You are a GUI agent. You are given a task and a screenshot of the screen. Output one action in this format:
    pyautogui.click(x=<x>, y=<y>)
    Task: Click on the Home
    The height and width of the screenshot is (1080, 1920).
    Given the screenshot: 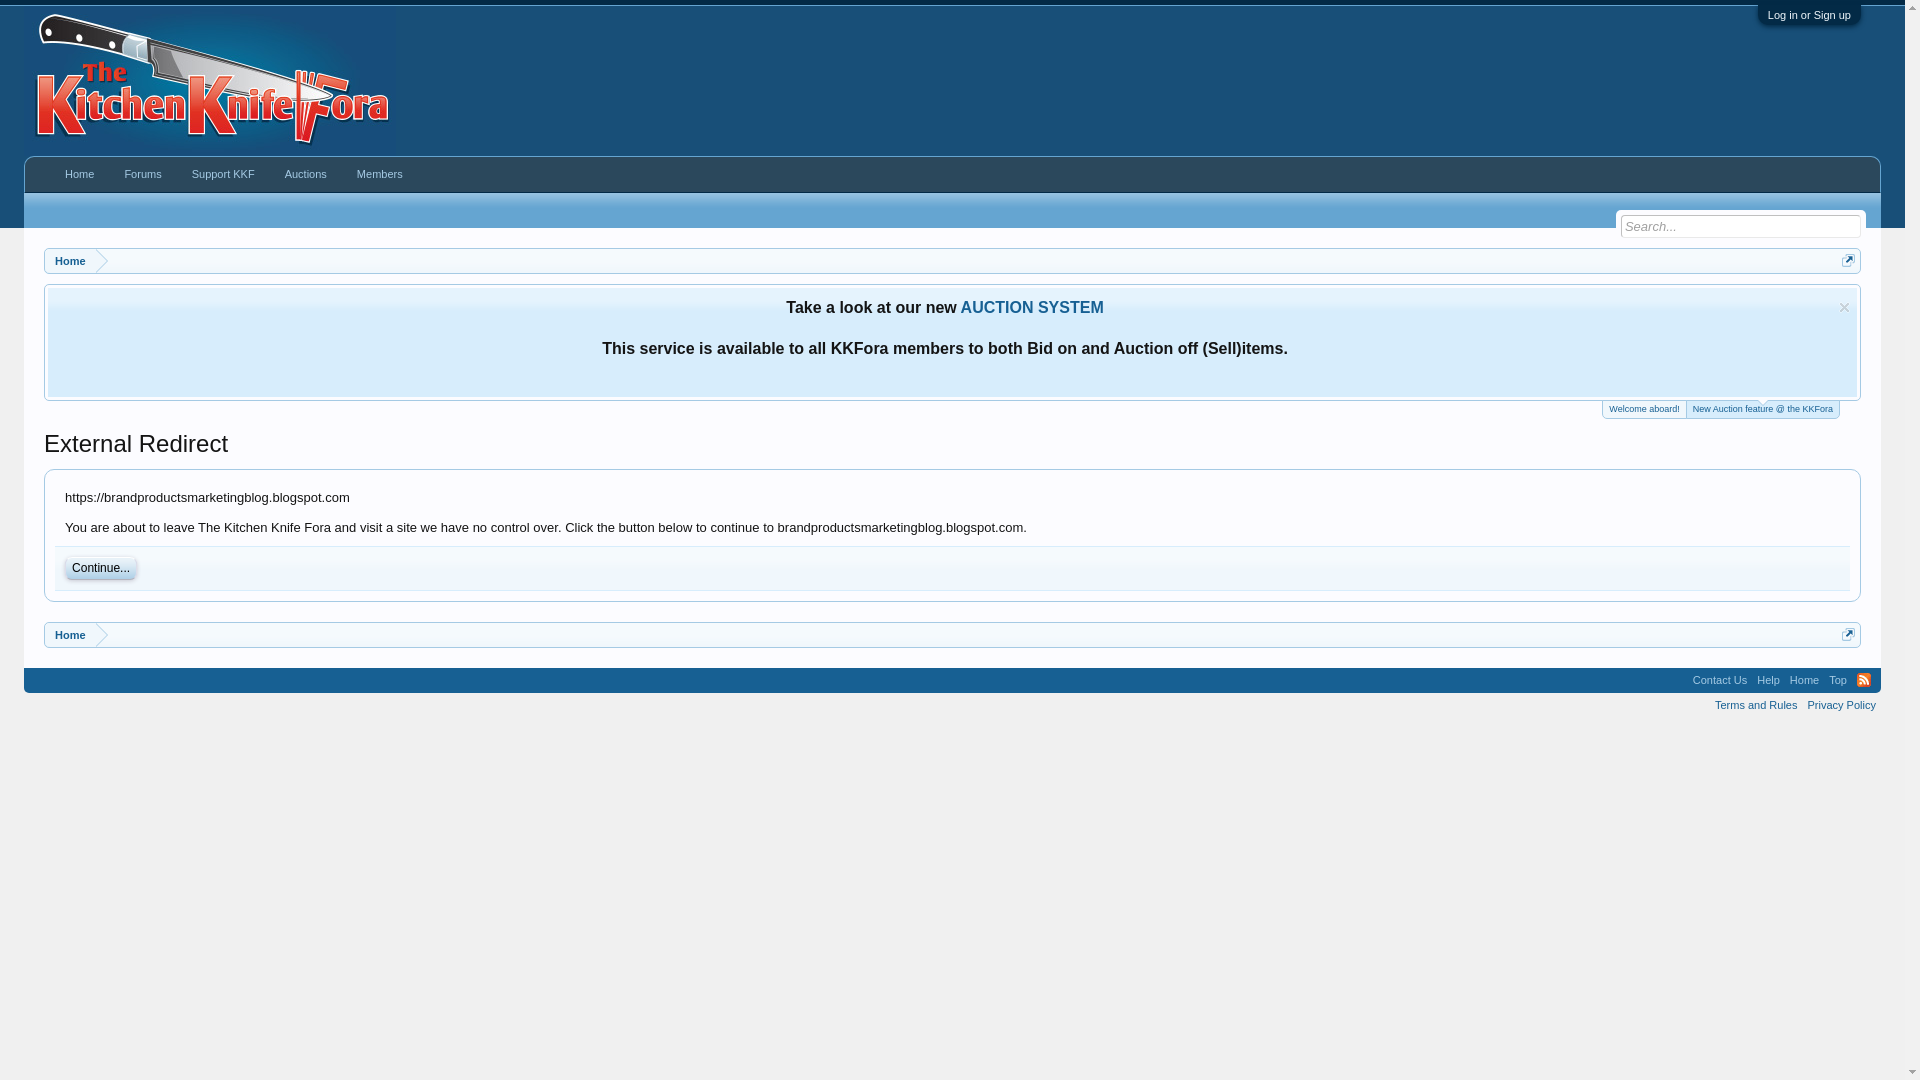 What is the action you would take?
    pyautogui.click(x=70, y=262)
    